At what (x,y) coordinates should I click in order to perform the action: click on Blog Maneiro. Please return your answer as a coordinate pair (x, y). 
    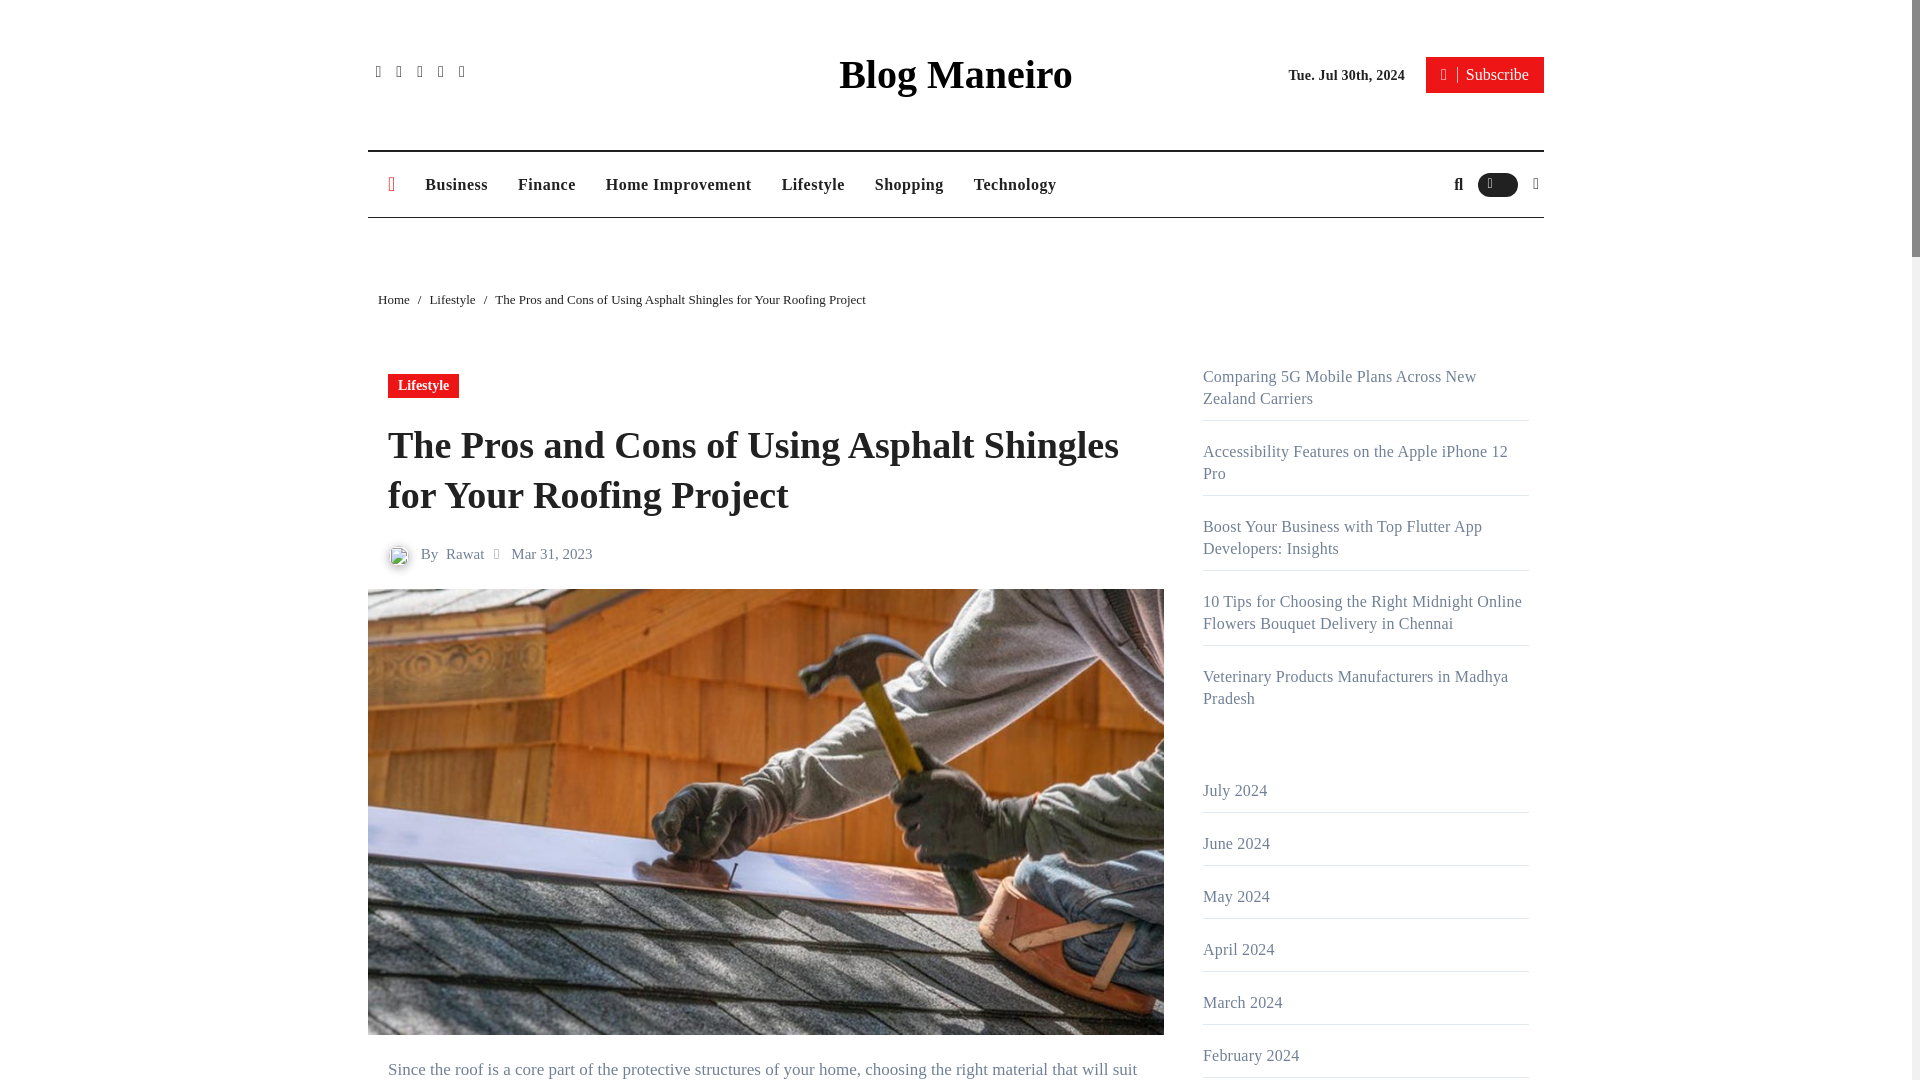
    Looking at the image, I should click on (956, 74).